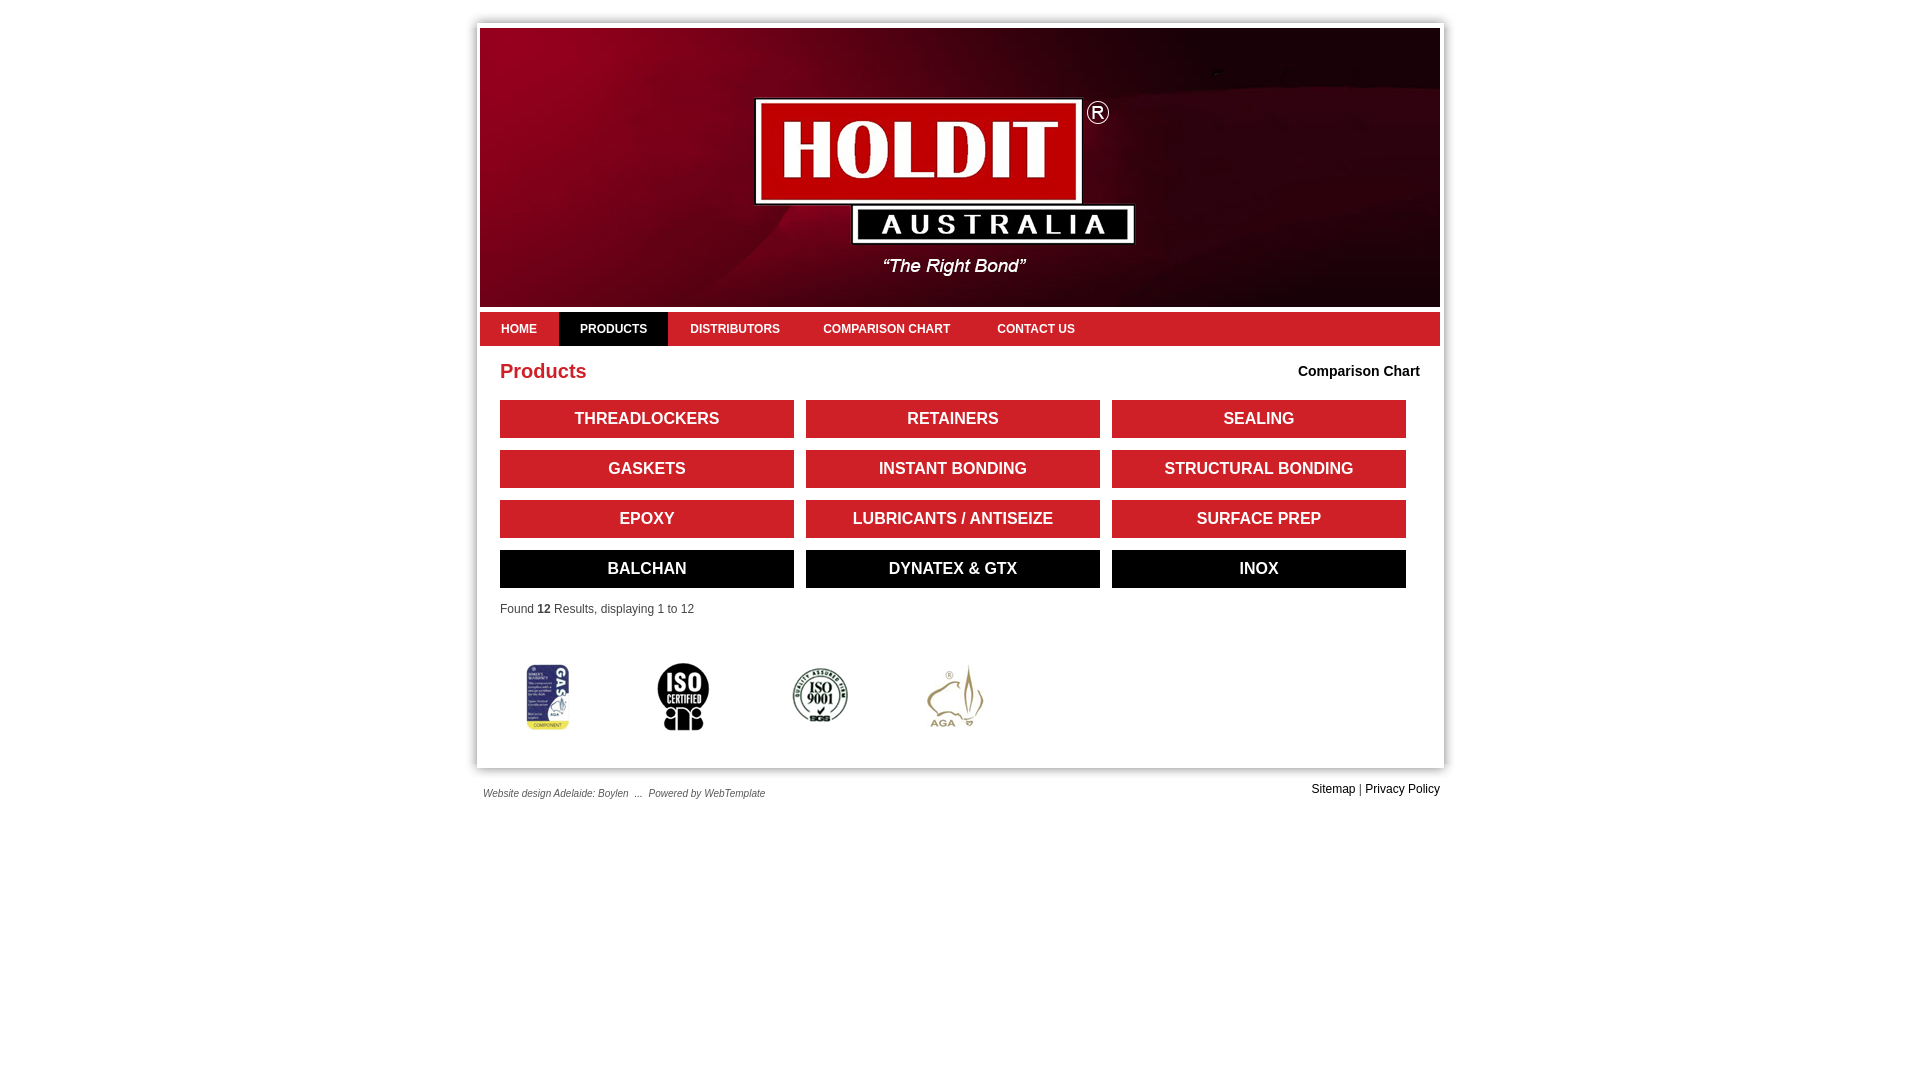 The image size is (1920, 1080). I want to click on CONTACT US, so click(1036, 328).